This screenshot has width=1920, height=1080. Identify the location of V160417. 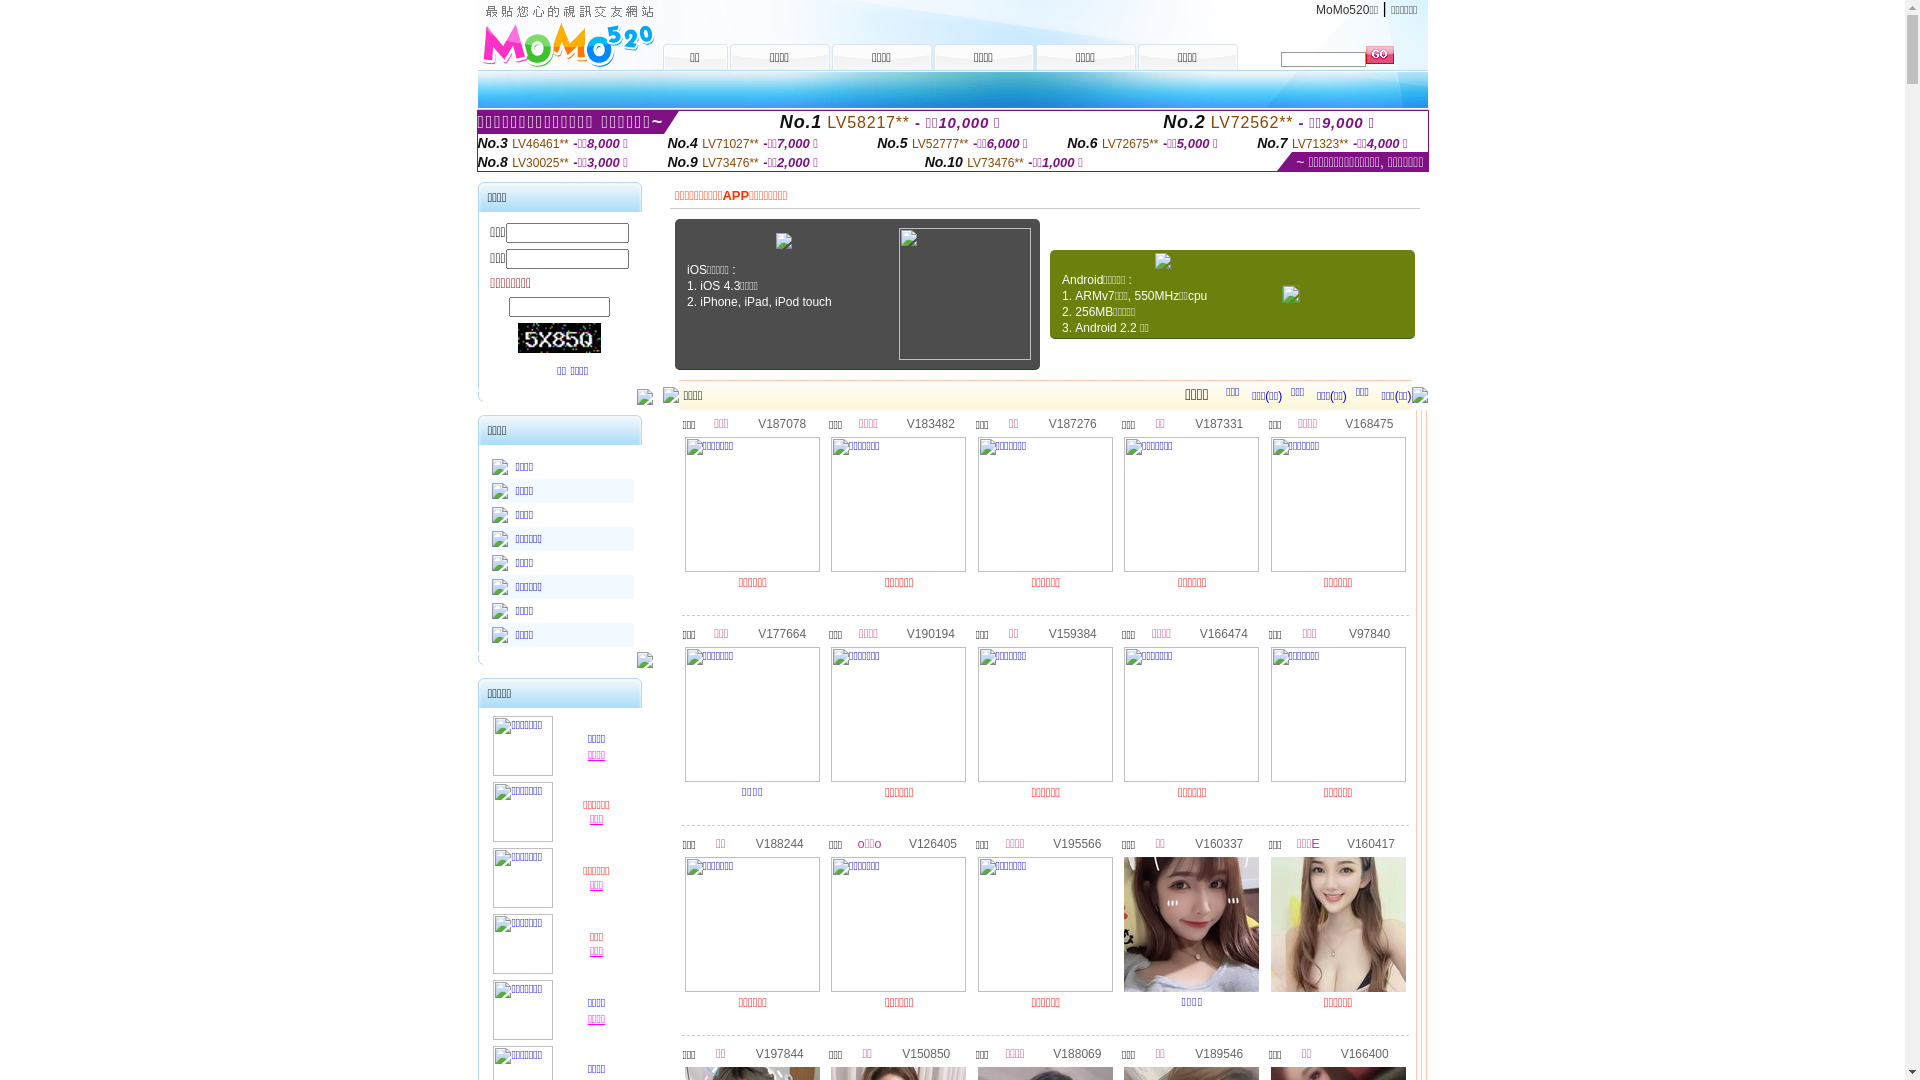
(1371, 843).